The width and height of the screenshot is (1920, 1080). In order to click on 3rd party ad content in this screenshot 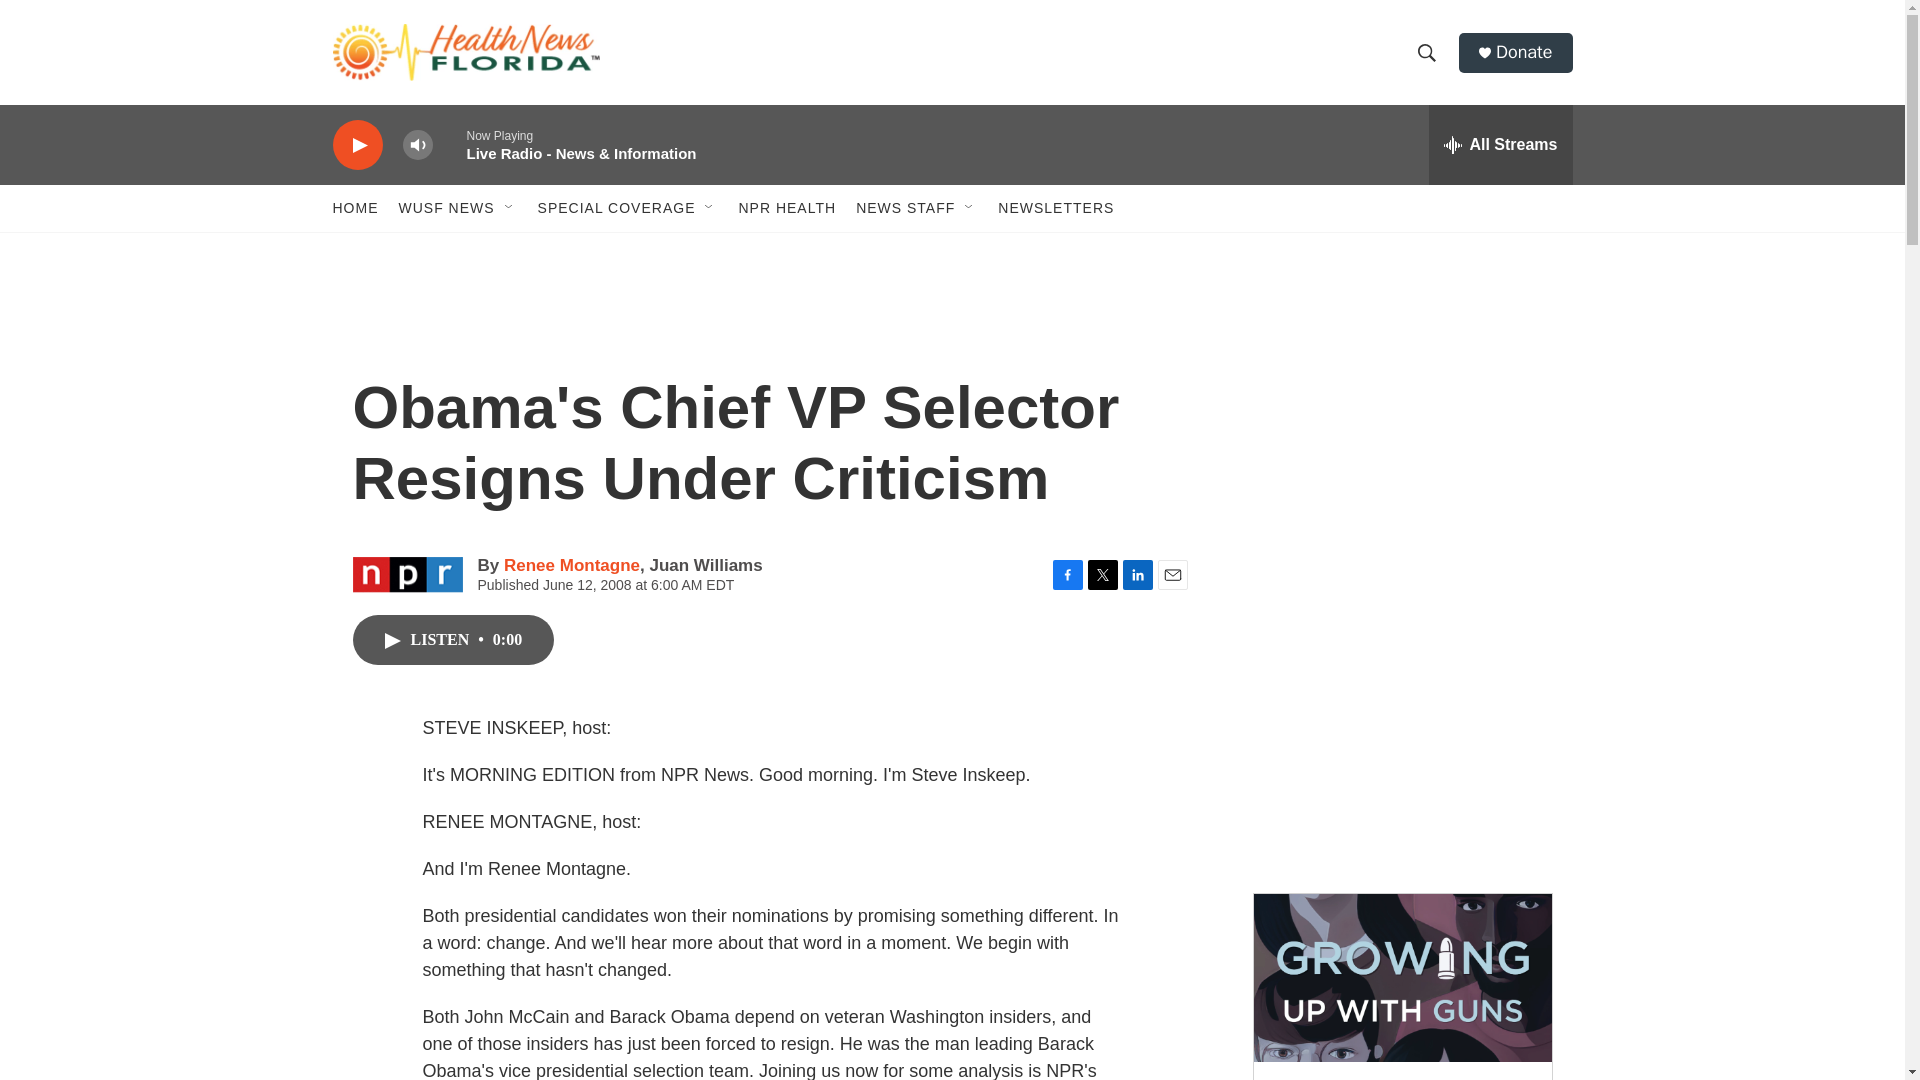, I will do `click(1401, 728)`.